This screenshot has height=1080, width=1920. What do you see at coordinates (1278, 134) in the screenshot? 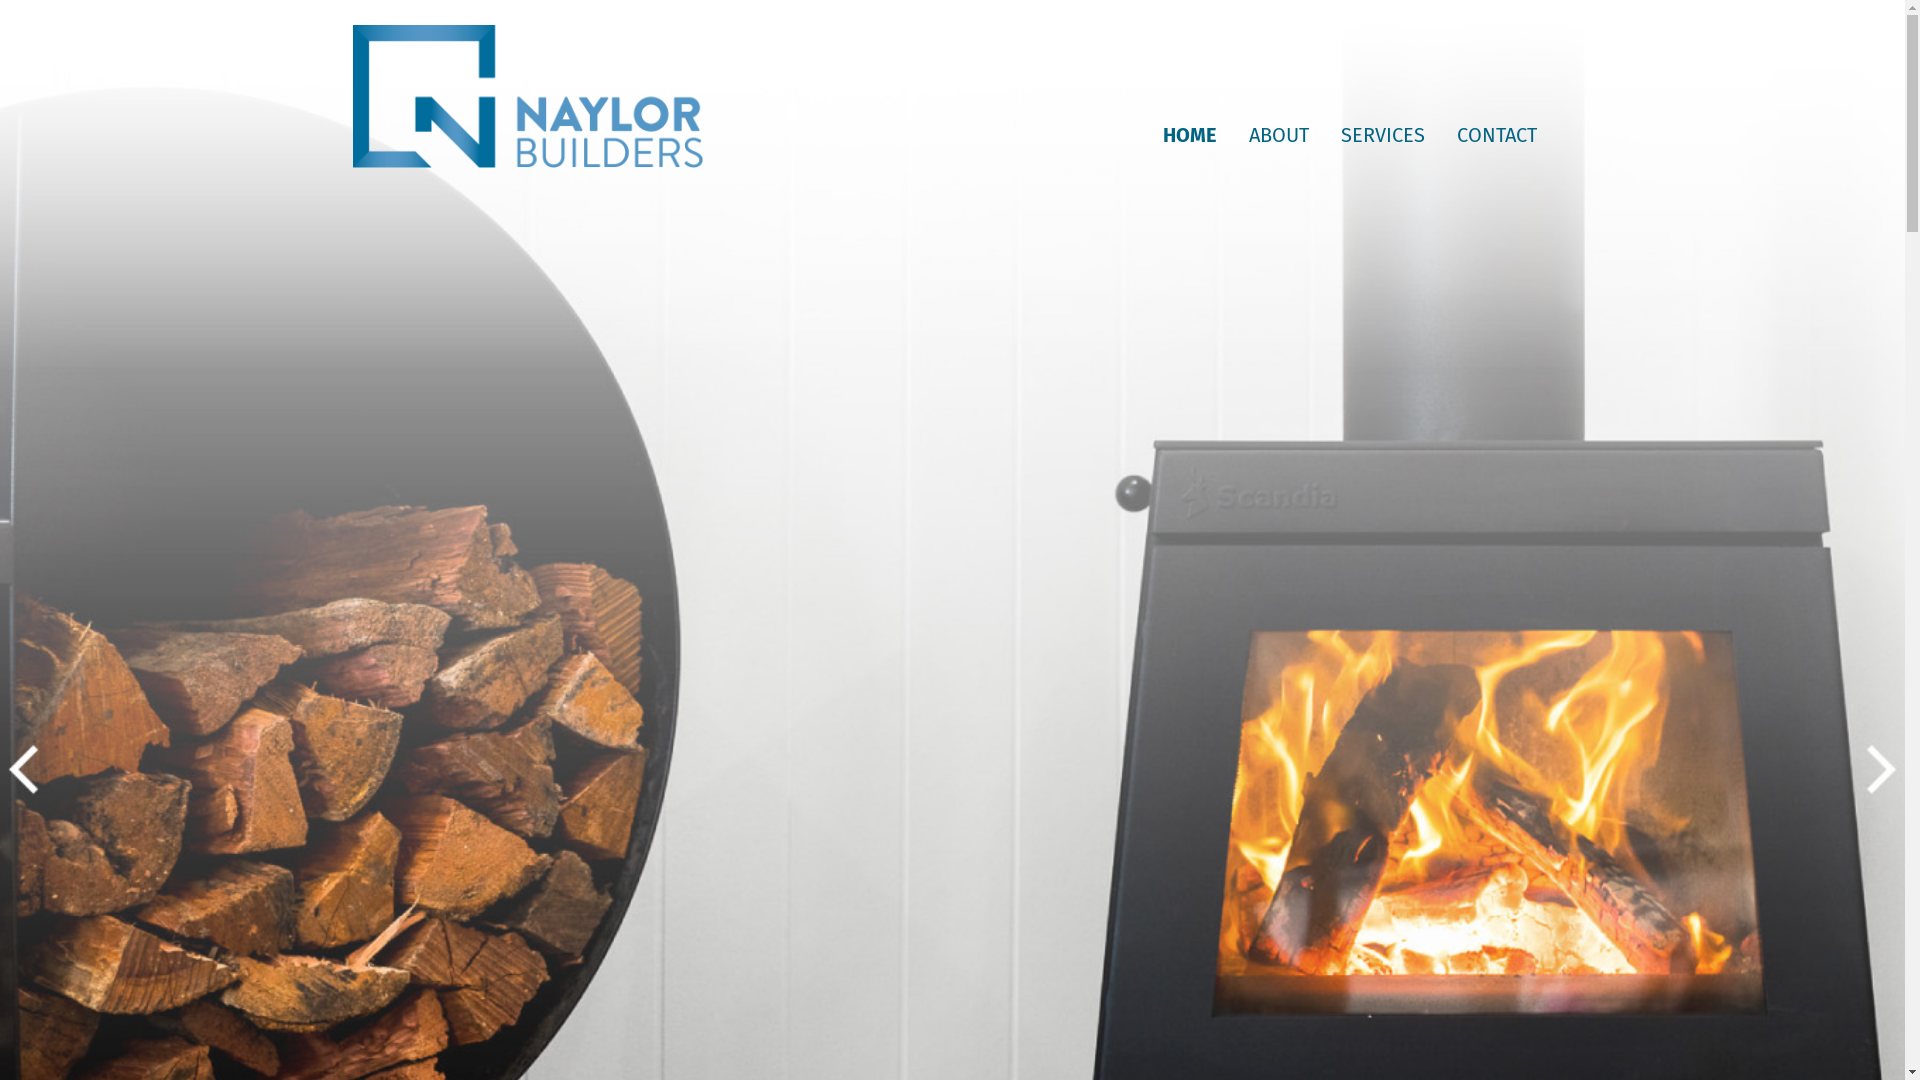
I see `ABOUT` at bounding box center [1278, 134].